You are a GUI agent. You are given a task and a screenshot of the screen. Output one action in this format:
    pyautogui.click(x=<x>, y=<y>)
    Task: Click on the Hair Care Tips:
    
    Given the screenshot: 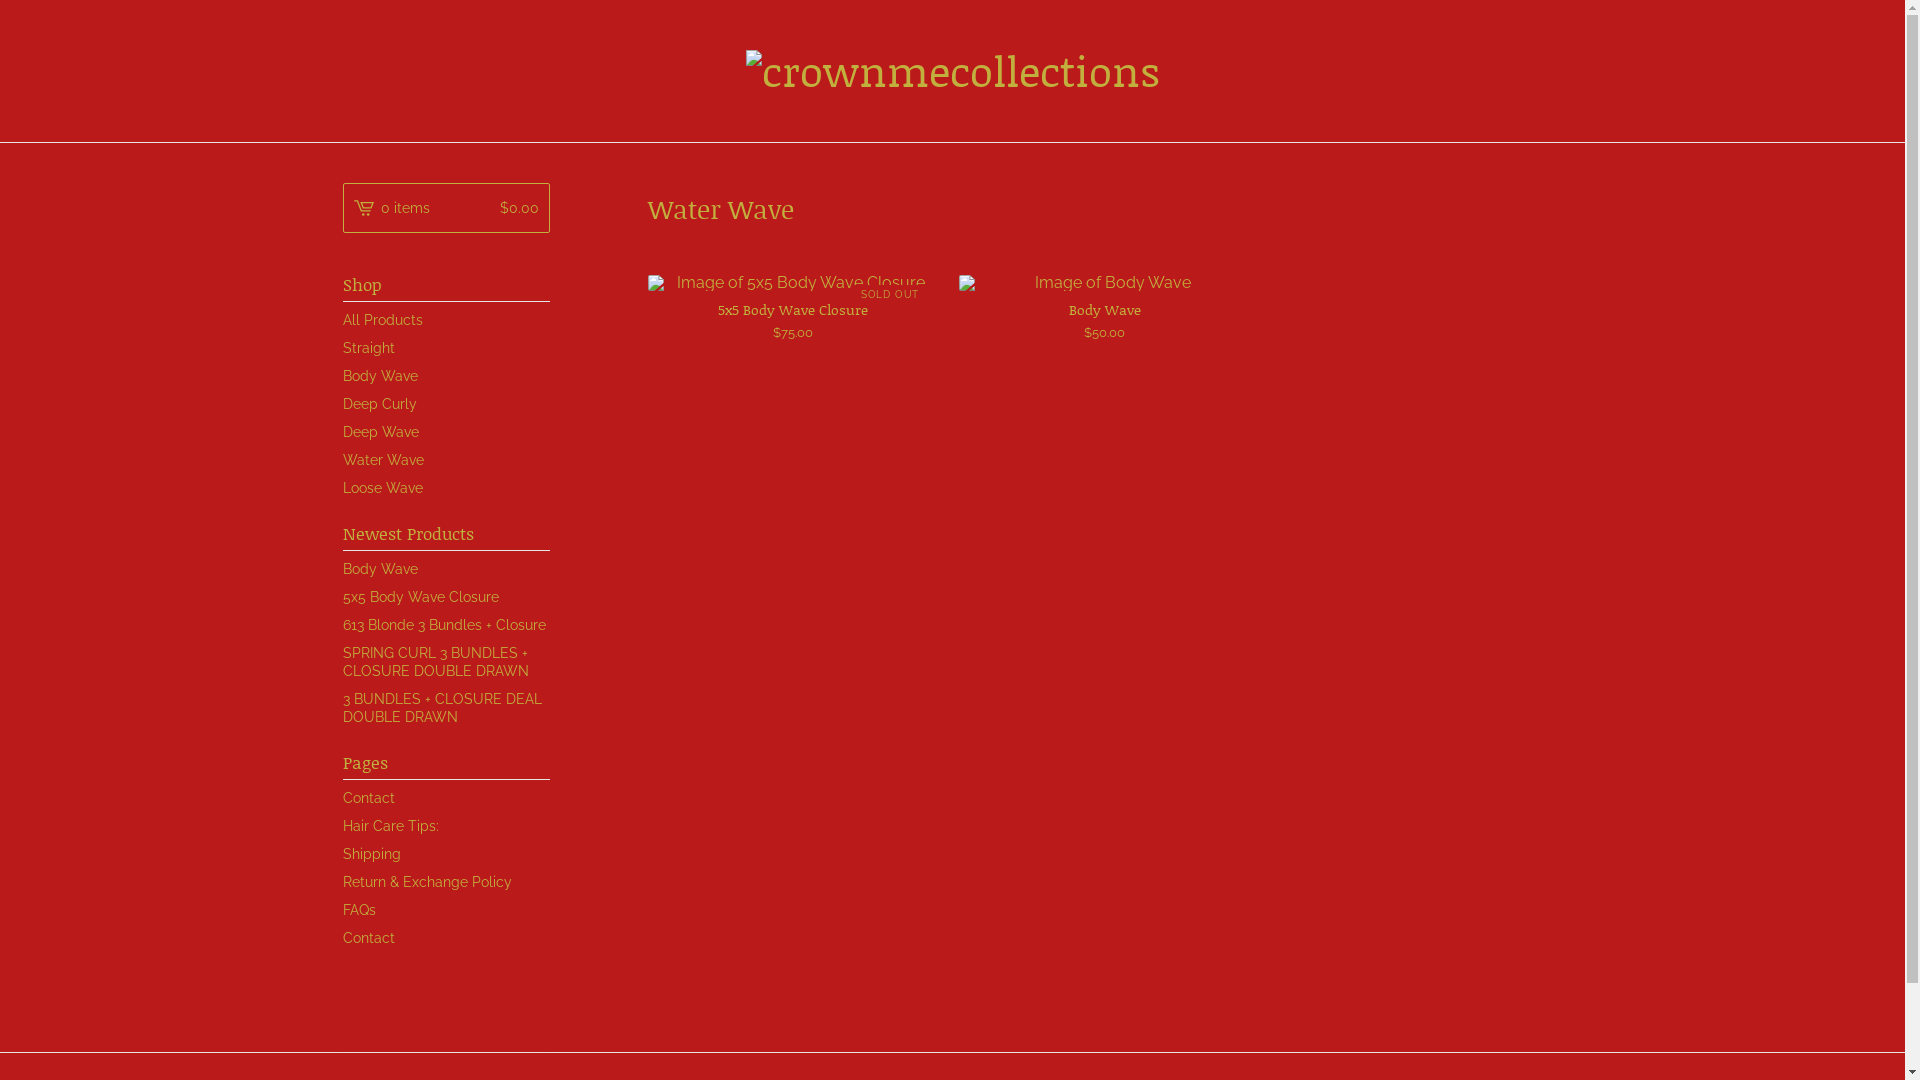 What is the action you would take?
    pyautogui.click(x=446, y=826)
    